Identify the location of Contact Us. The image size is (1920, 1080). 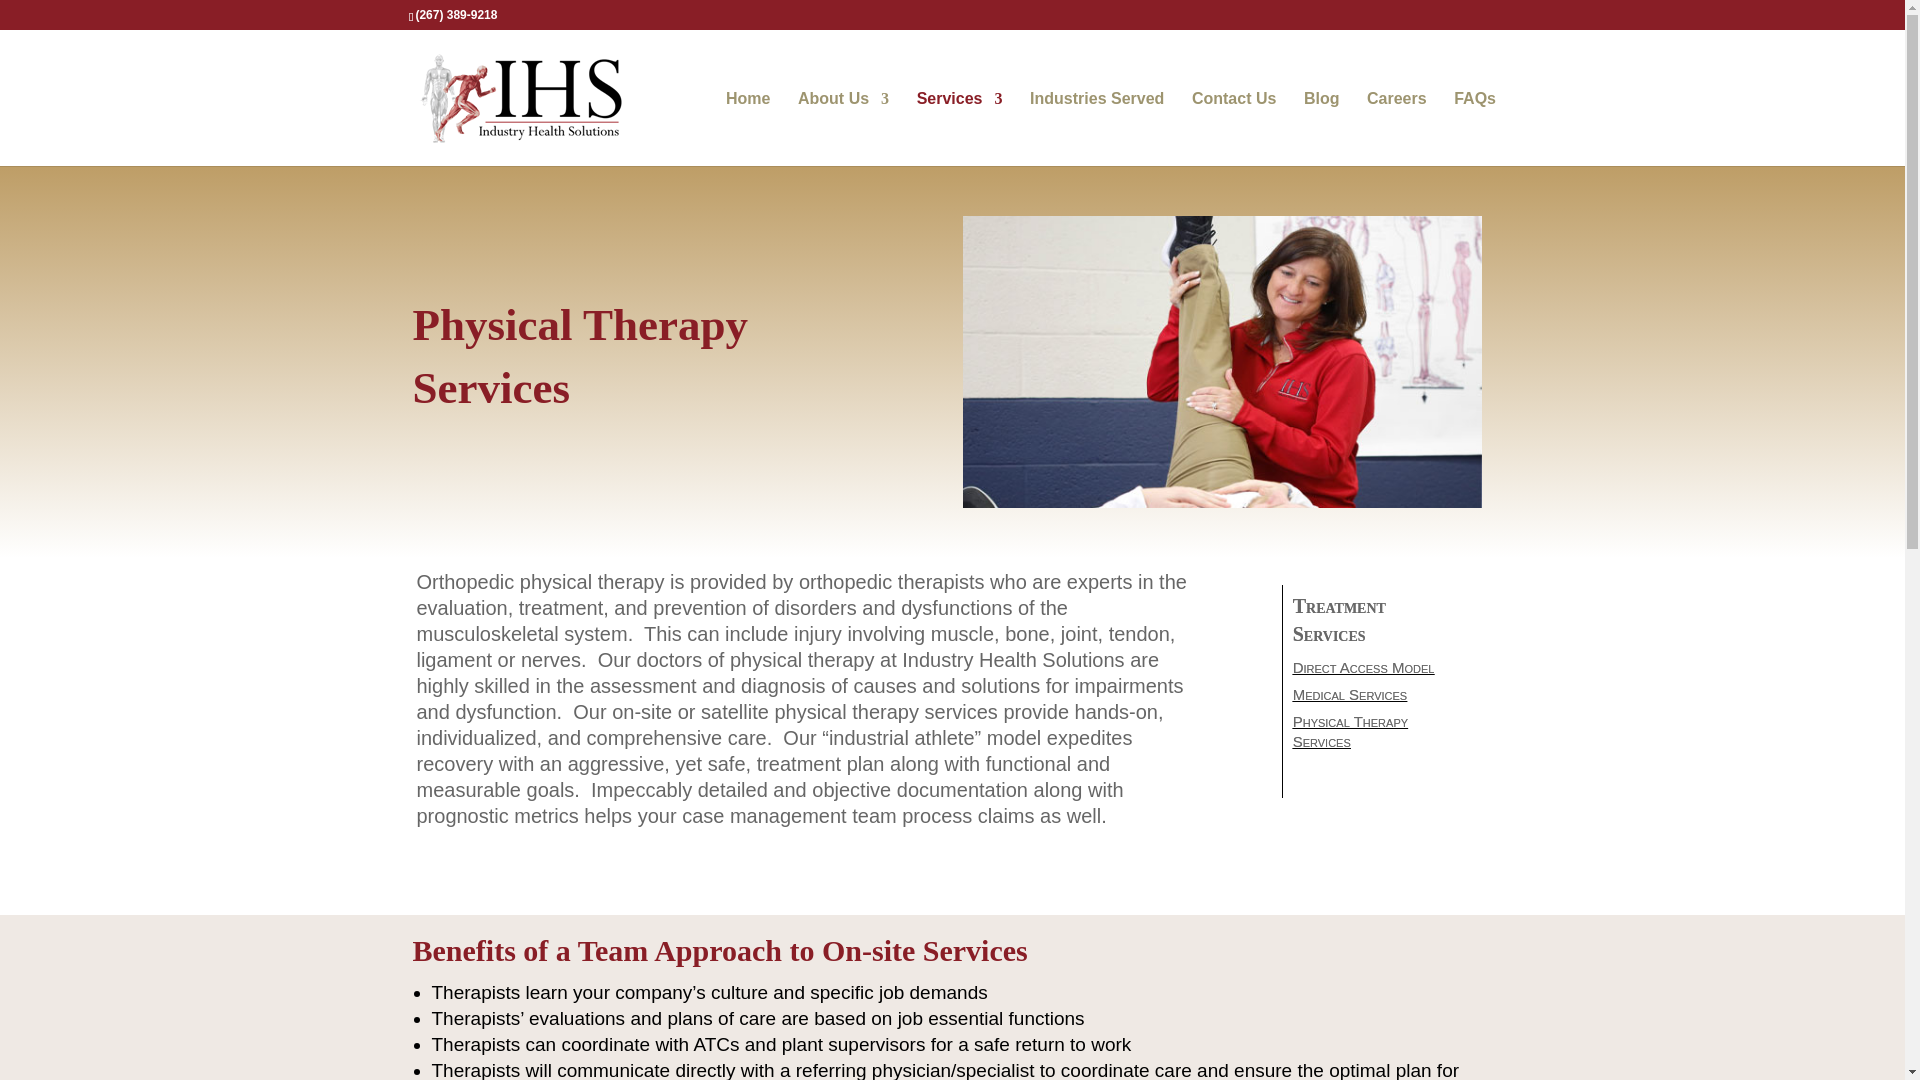
(1234, 129).